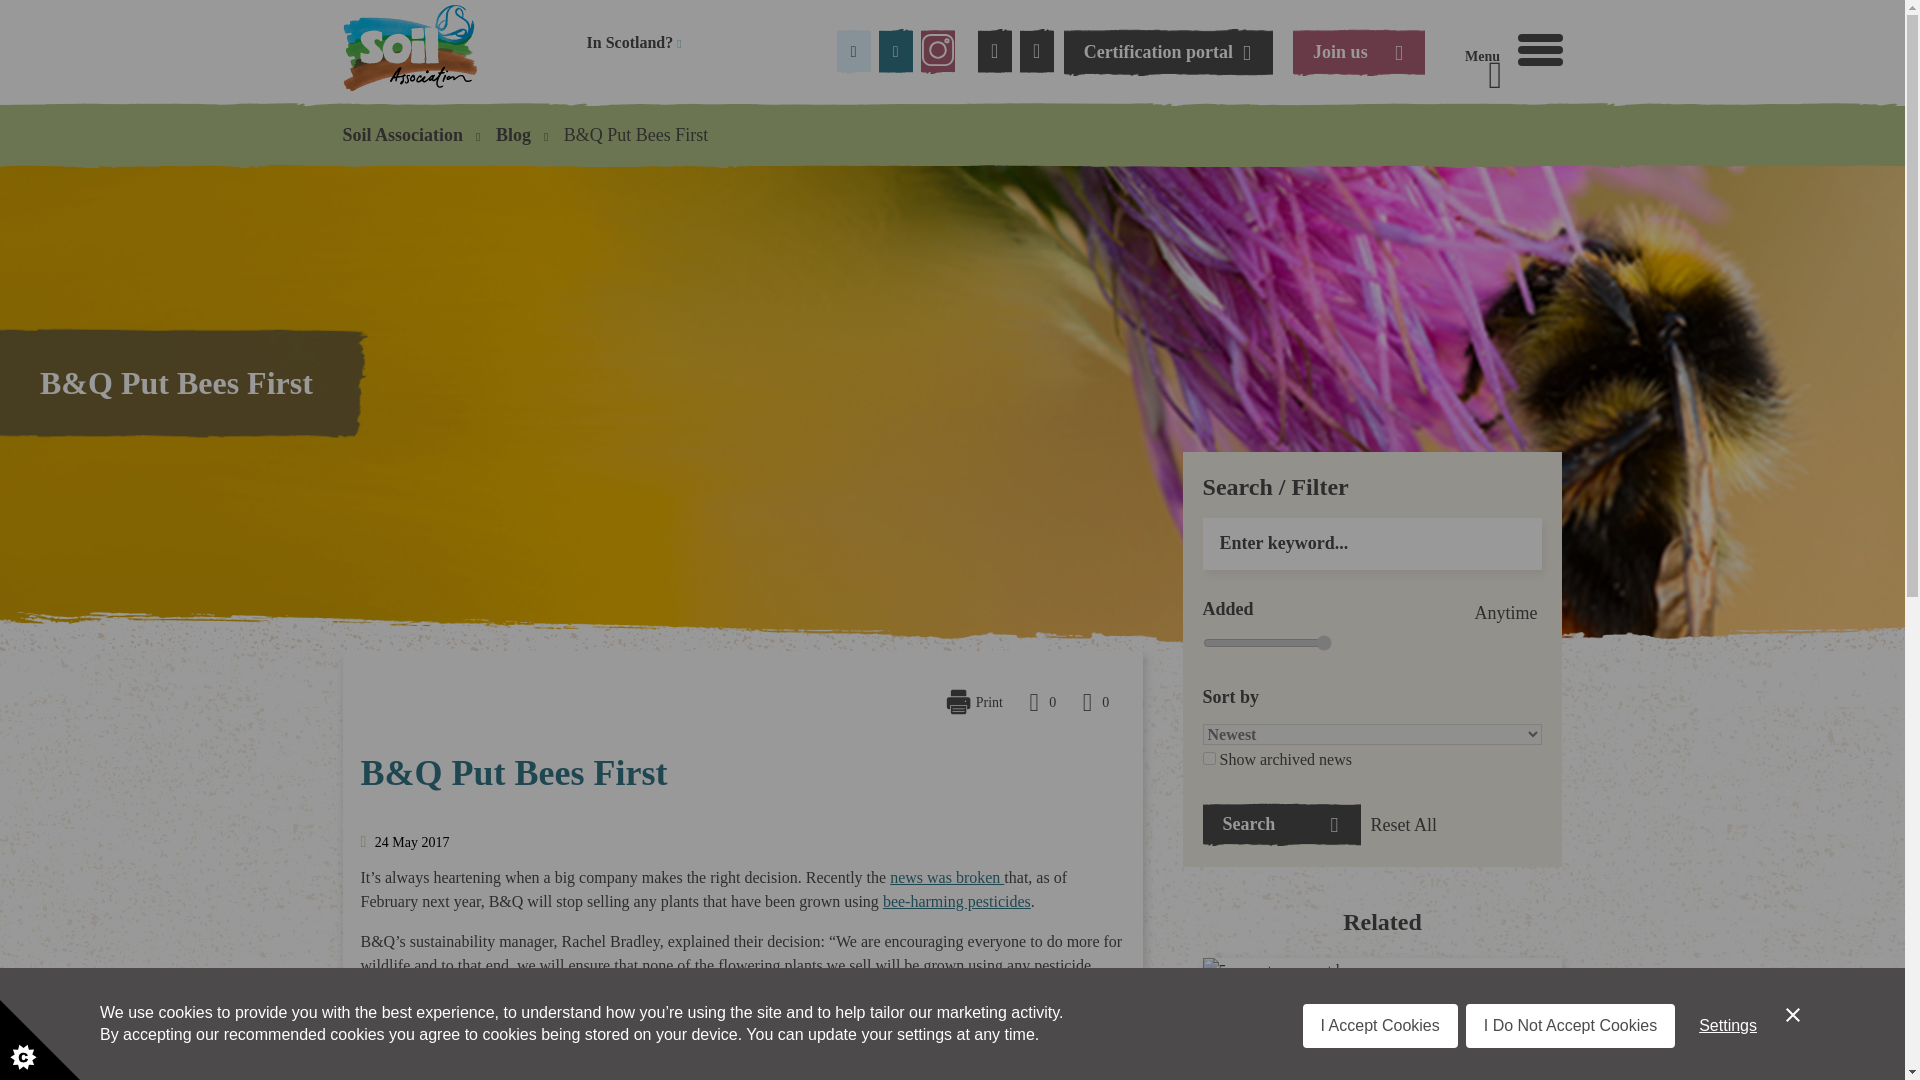 This screenshot has height=1080, width=1920. What do you see at coordinates (938, 52) in the screenshot?
I see `Soil Association Instagram` at bounding box center [938, 52].